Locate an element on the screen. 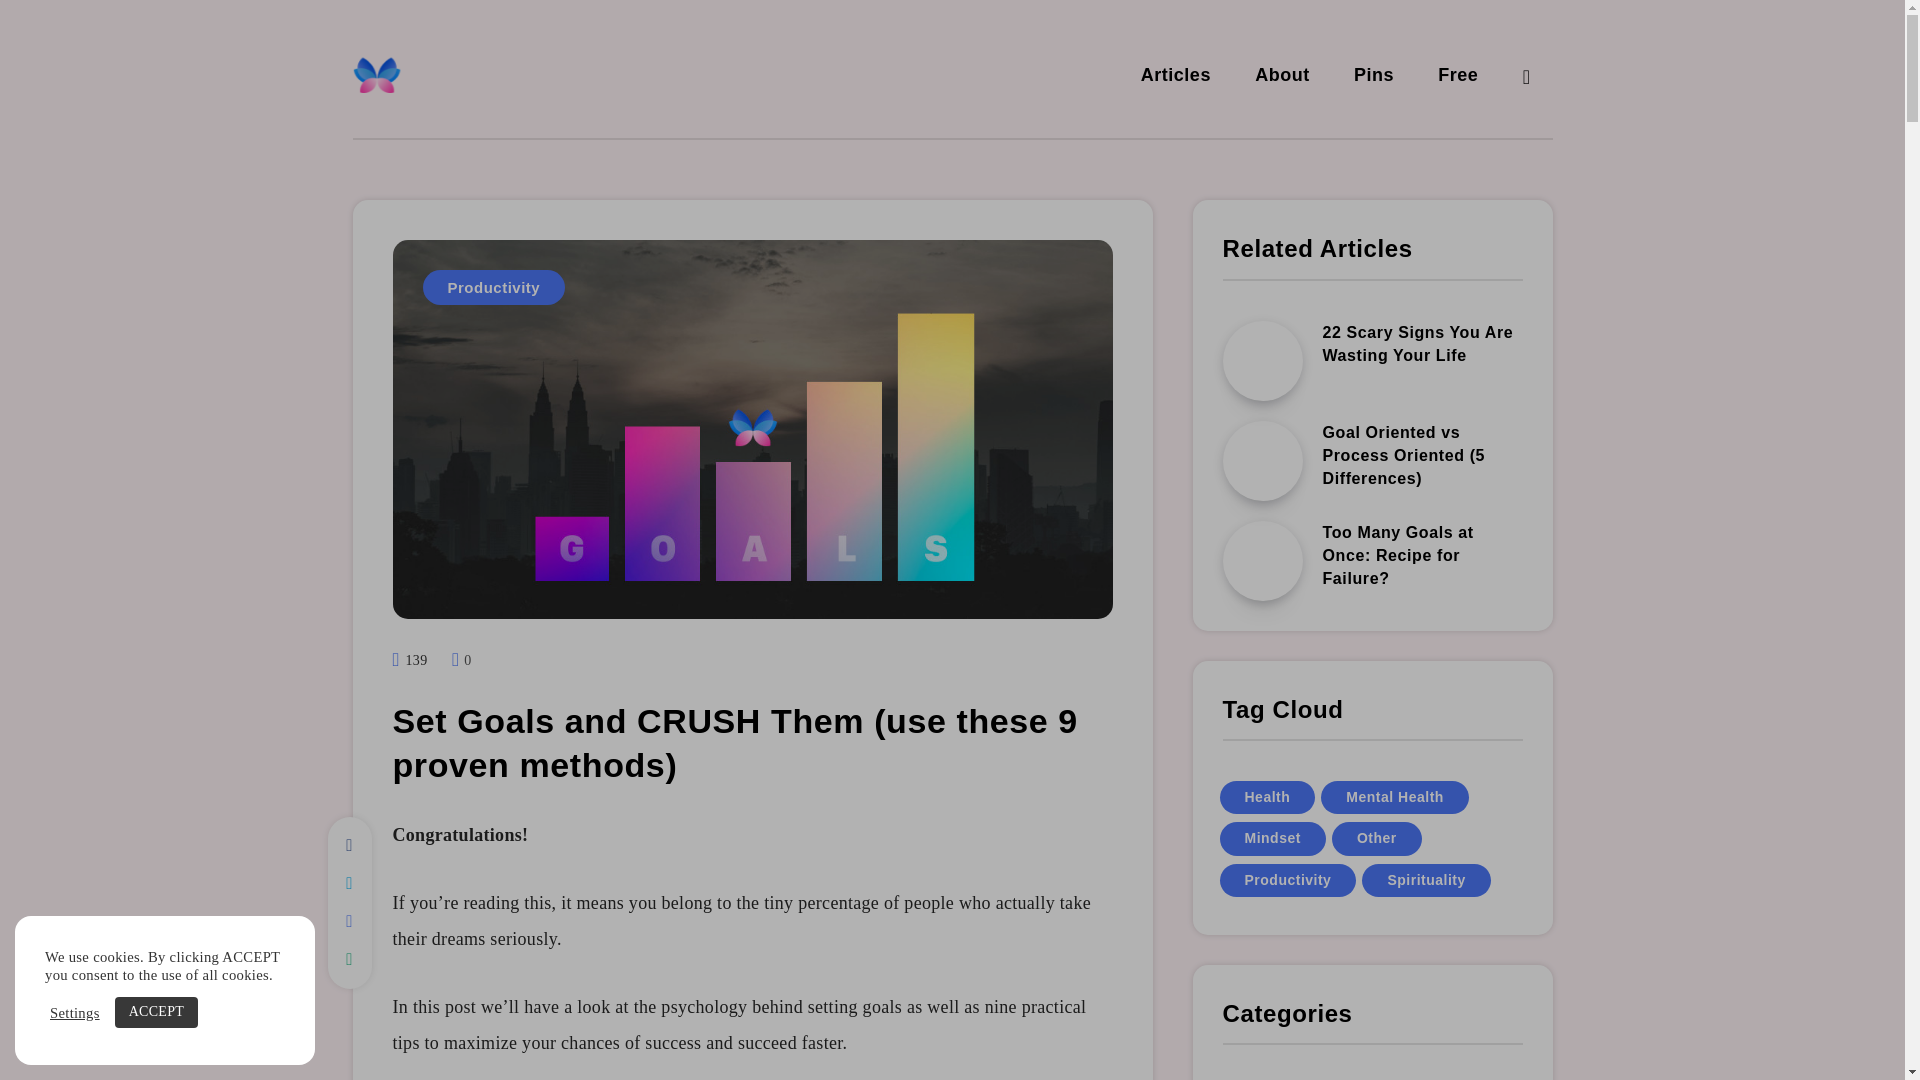 The width and height of the screenshot is (1920, 1080). 22 Scary Signs You Are Wasting Your Life is located at coordinates (1417, 346).